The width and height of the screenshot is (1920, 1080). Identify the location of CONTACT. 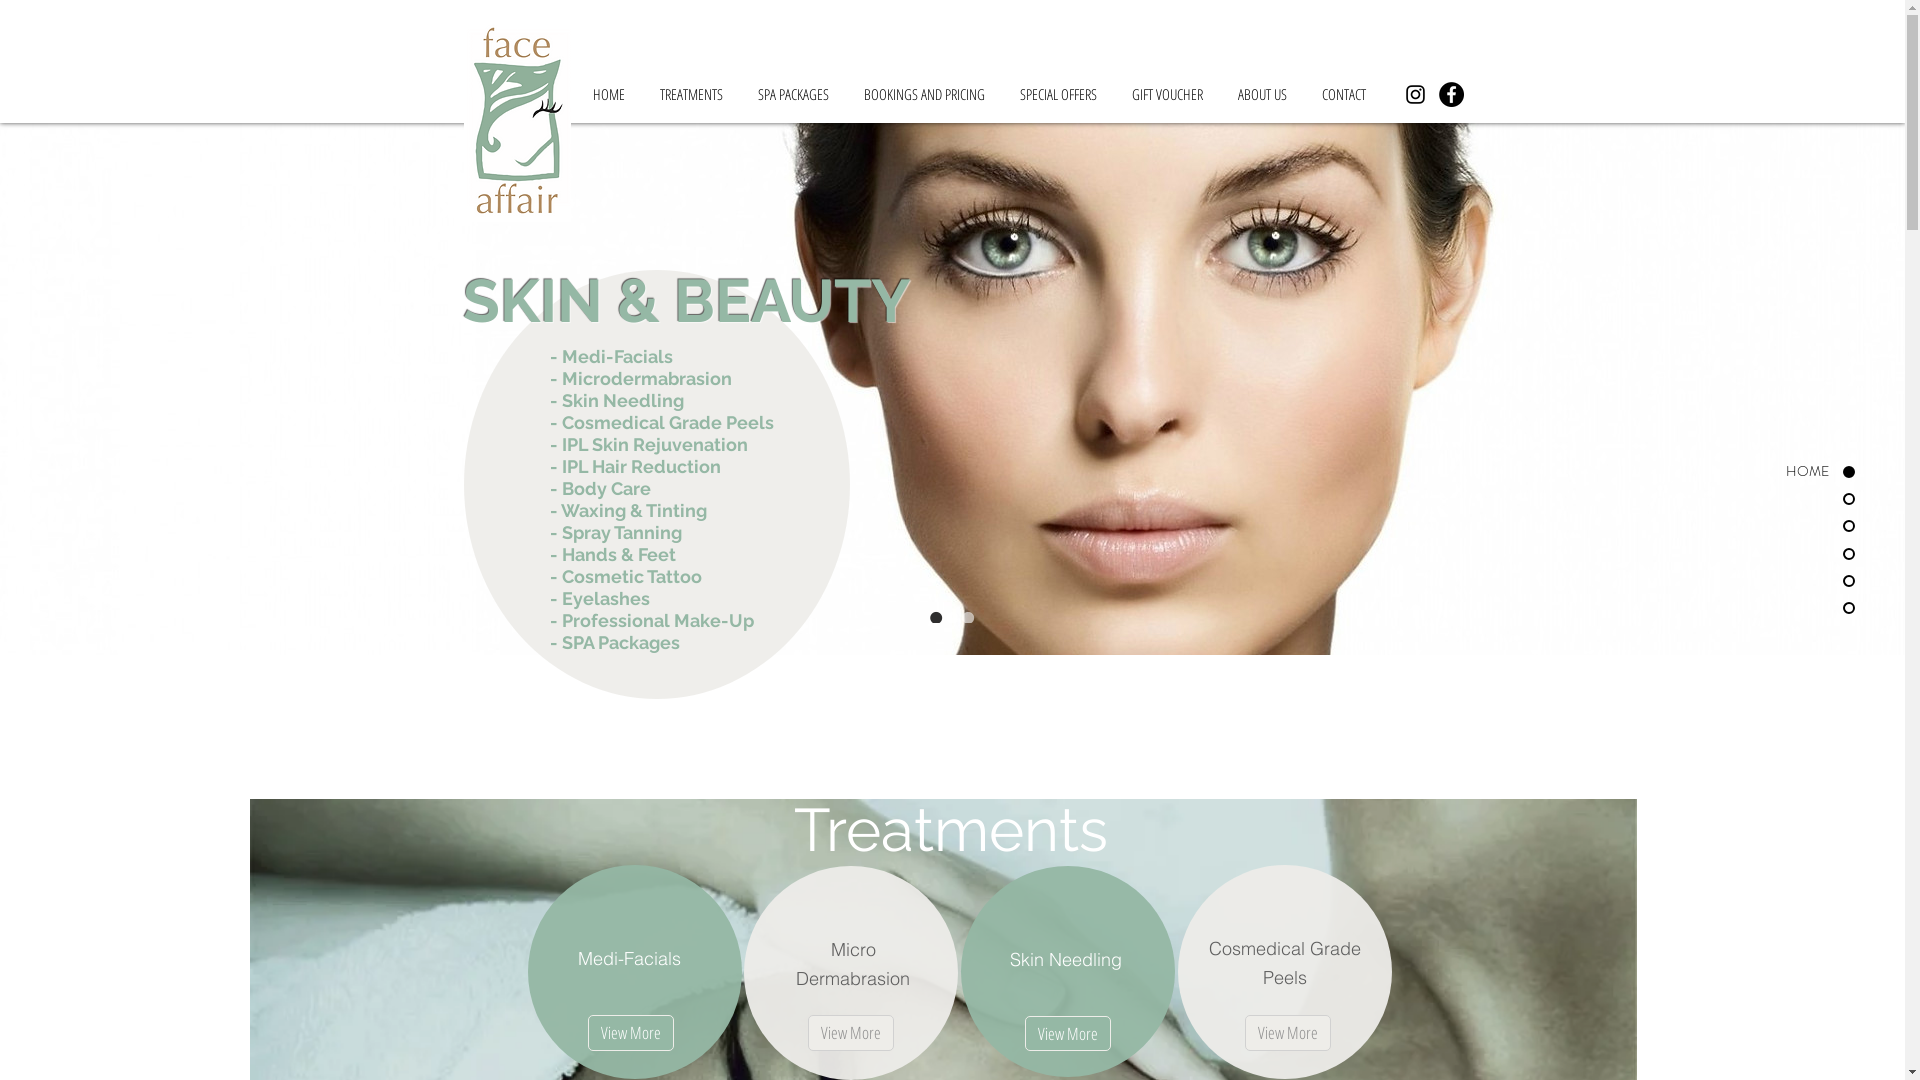
(1346, 94).